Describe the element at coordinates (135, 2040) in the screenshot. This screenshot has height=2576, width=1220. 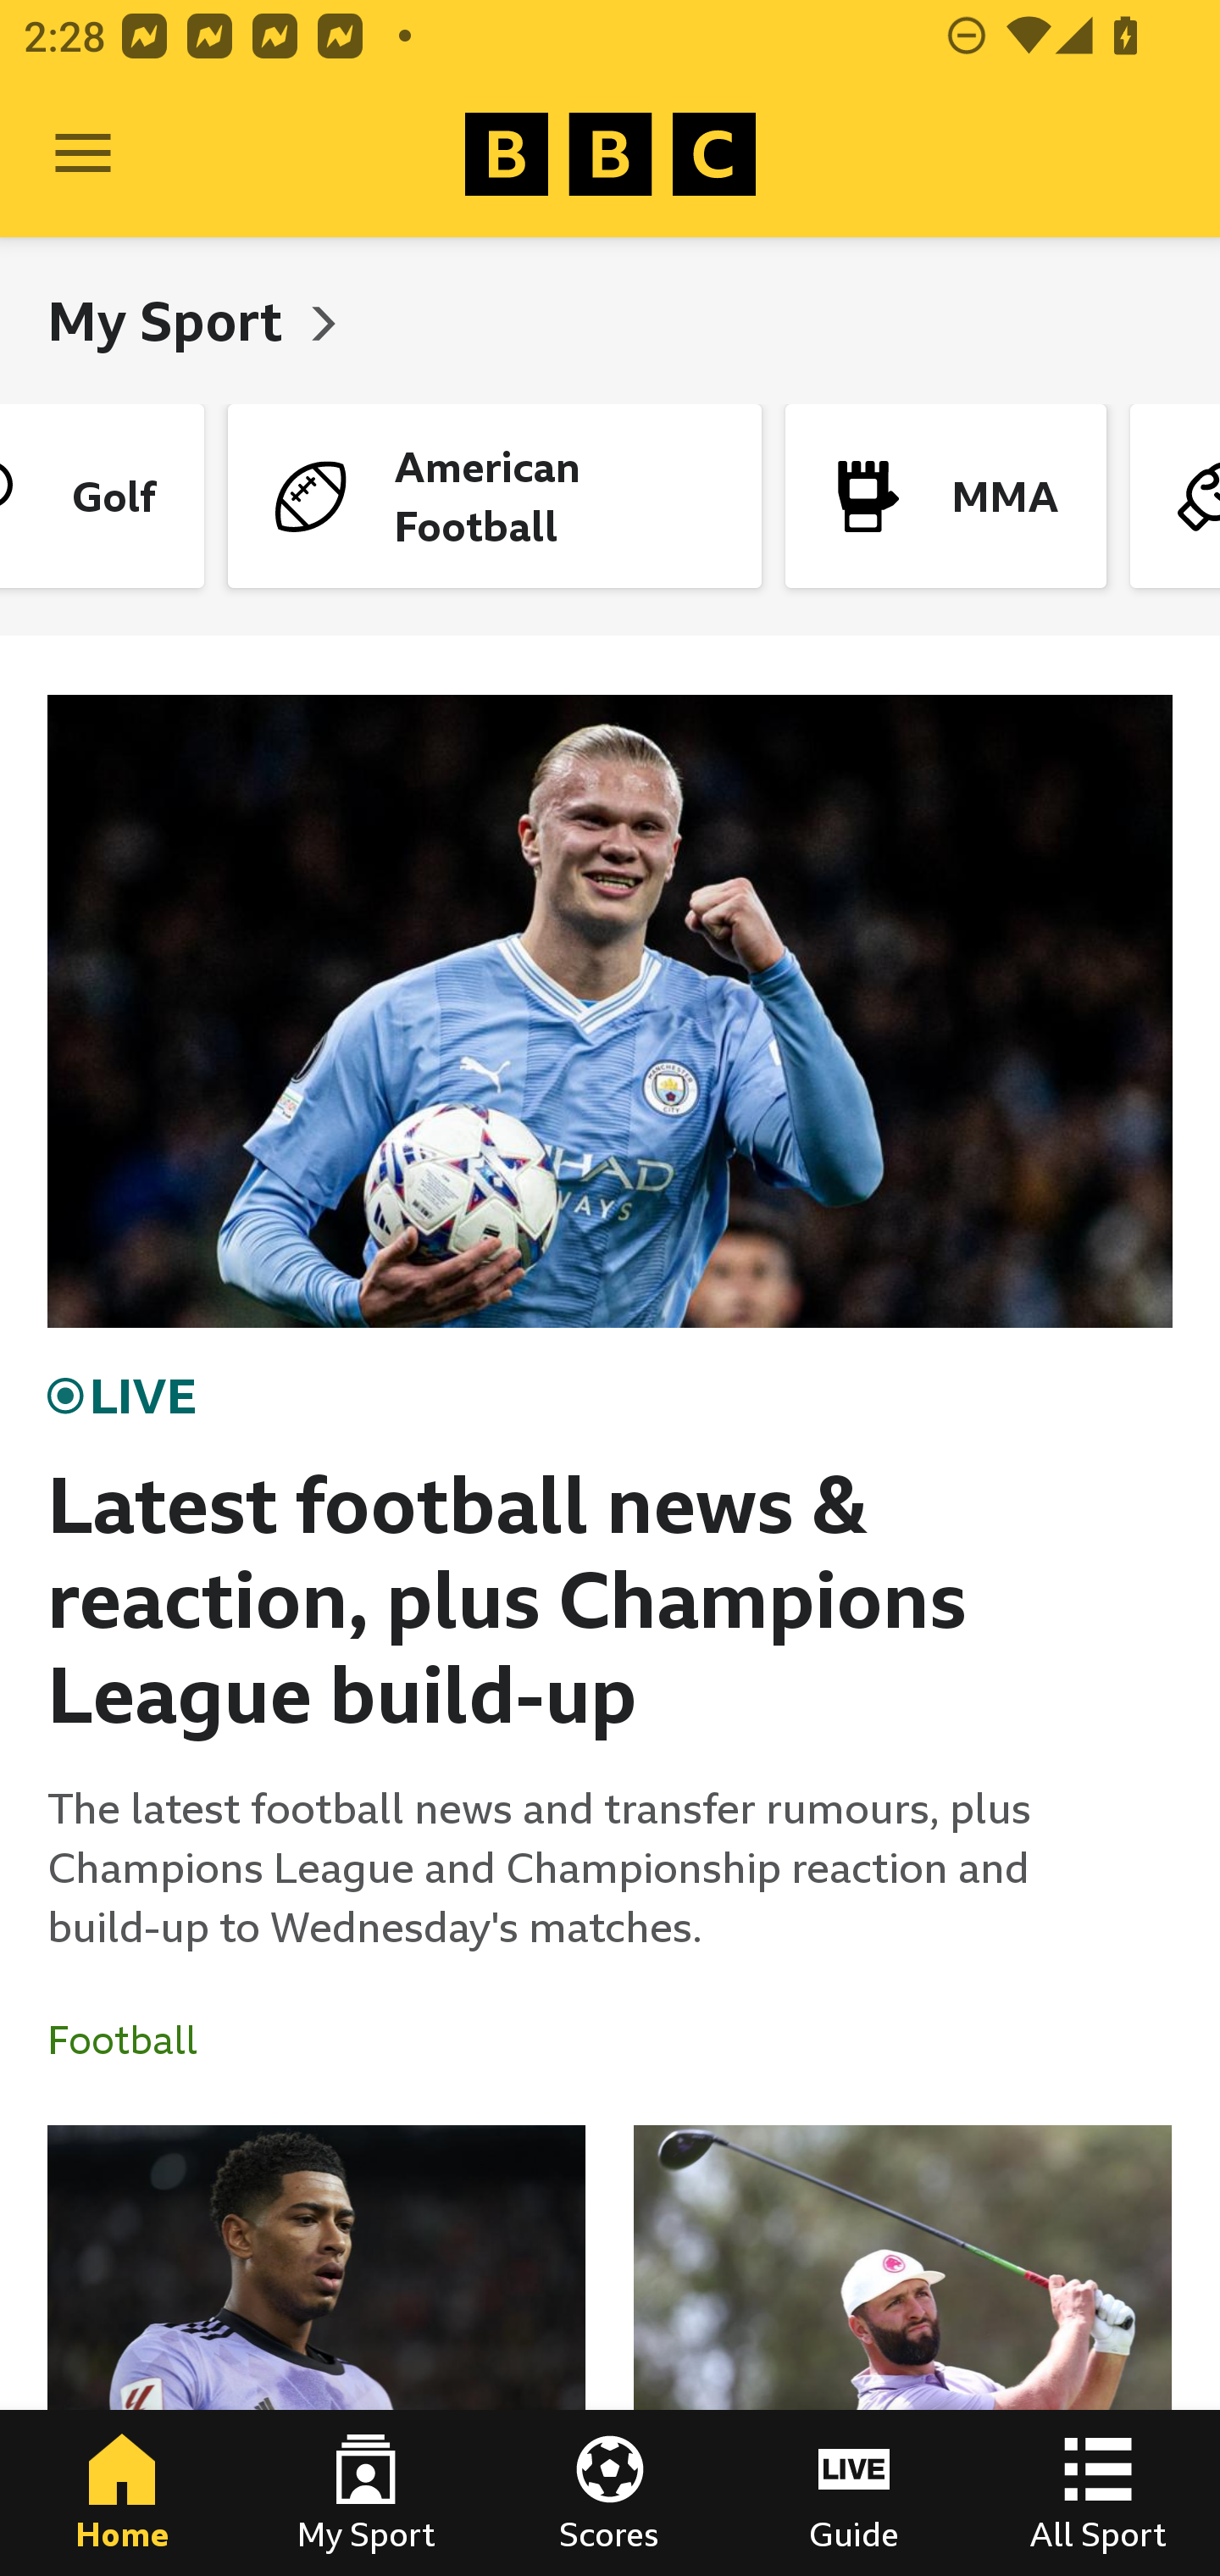
I see `Football In the section Football` at that location.